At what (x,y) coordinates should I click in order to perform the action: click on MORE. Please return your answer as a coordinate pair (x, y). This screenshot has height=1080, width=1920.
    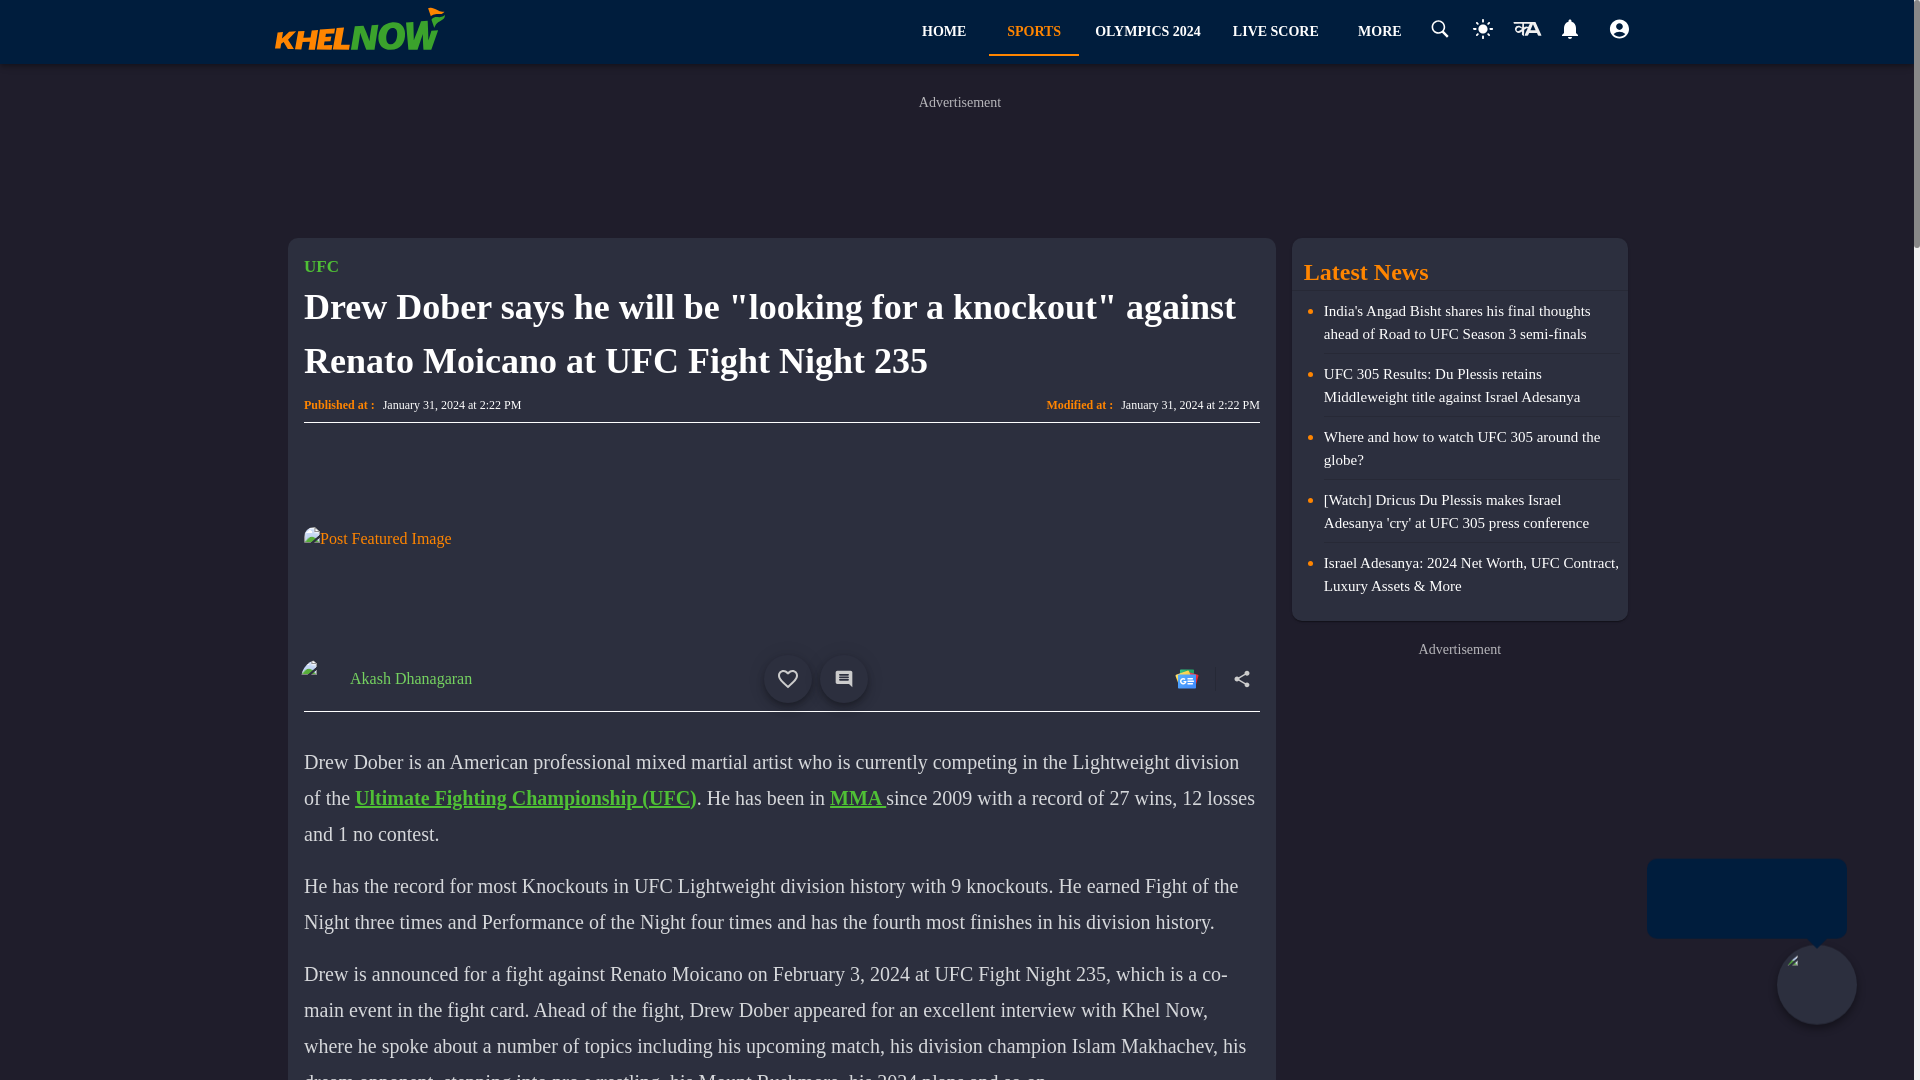
    Looking at the image, I should click on (1379, 32).